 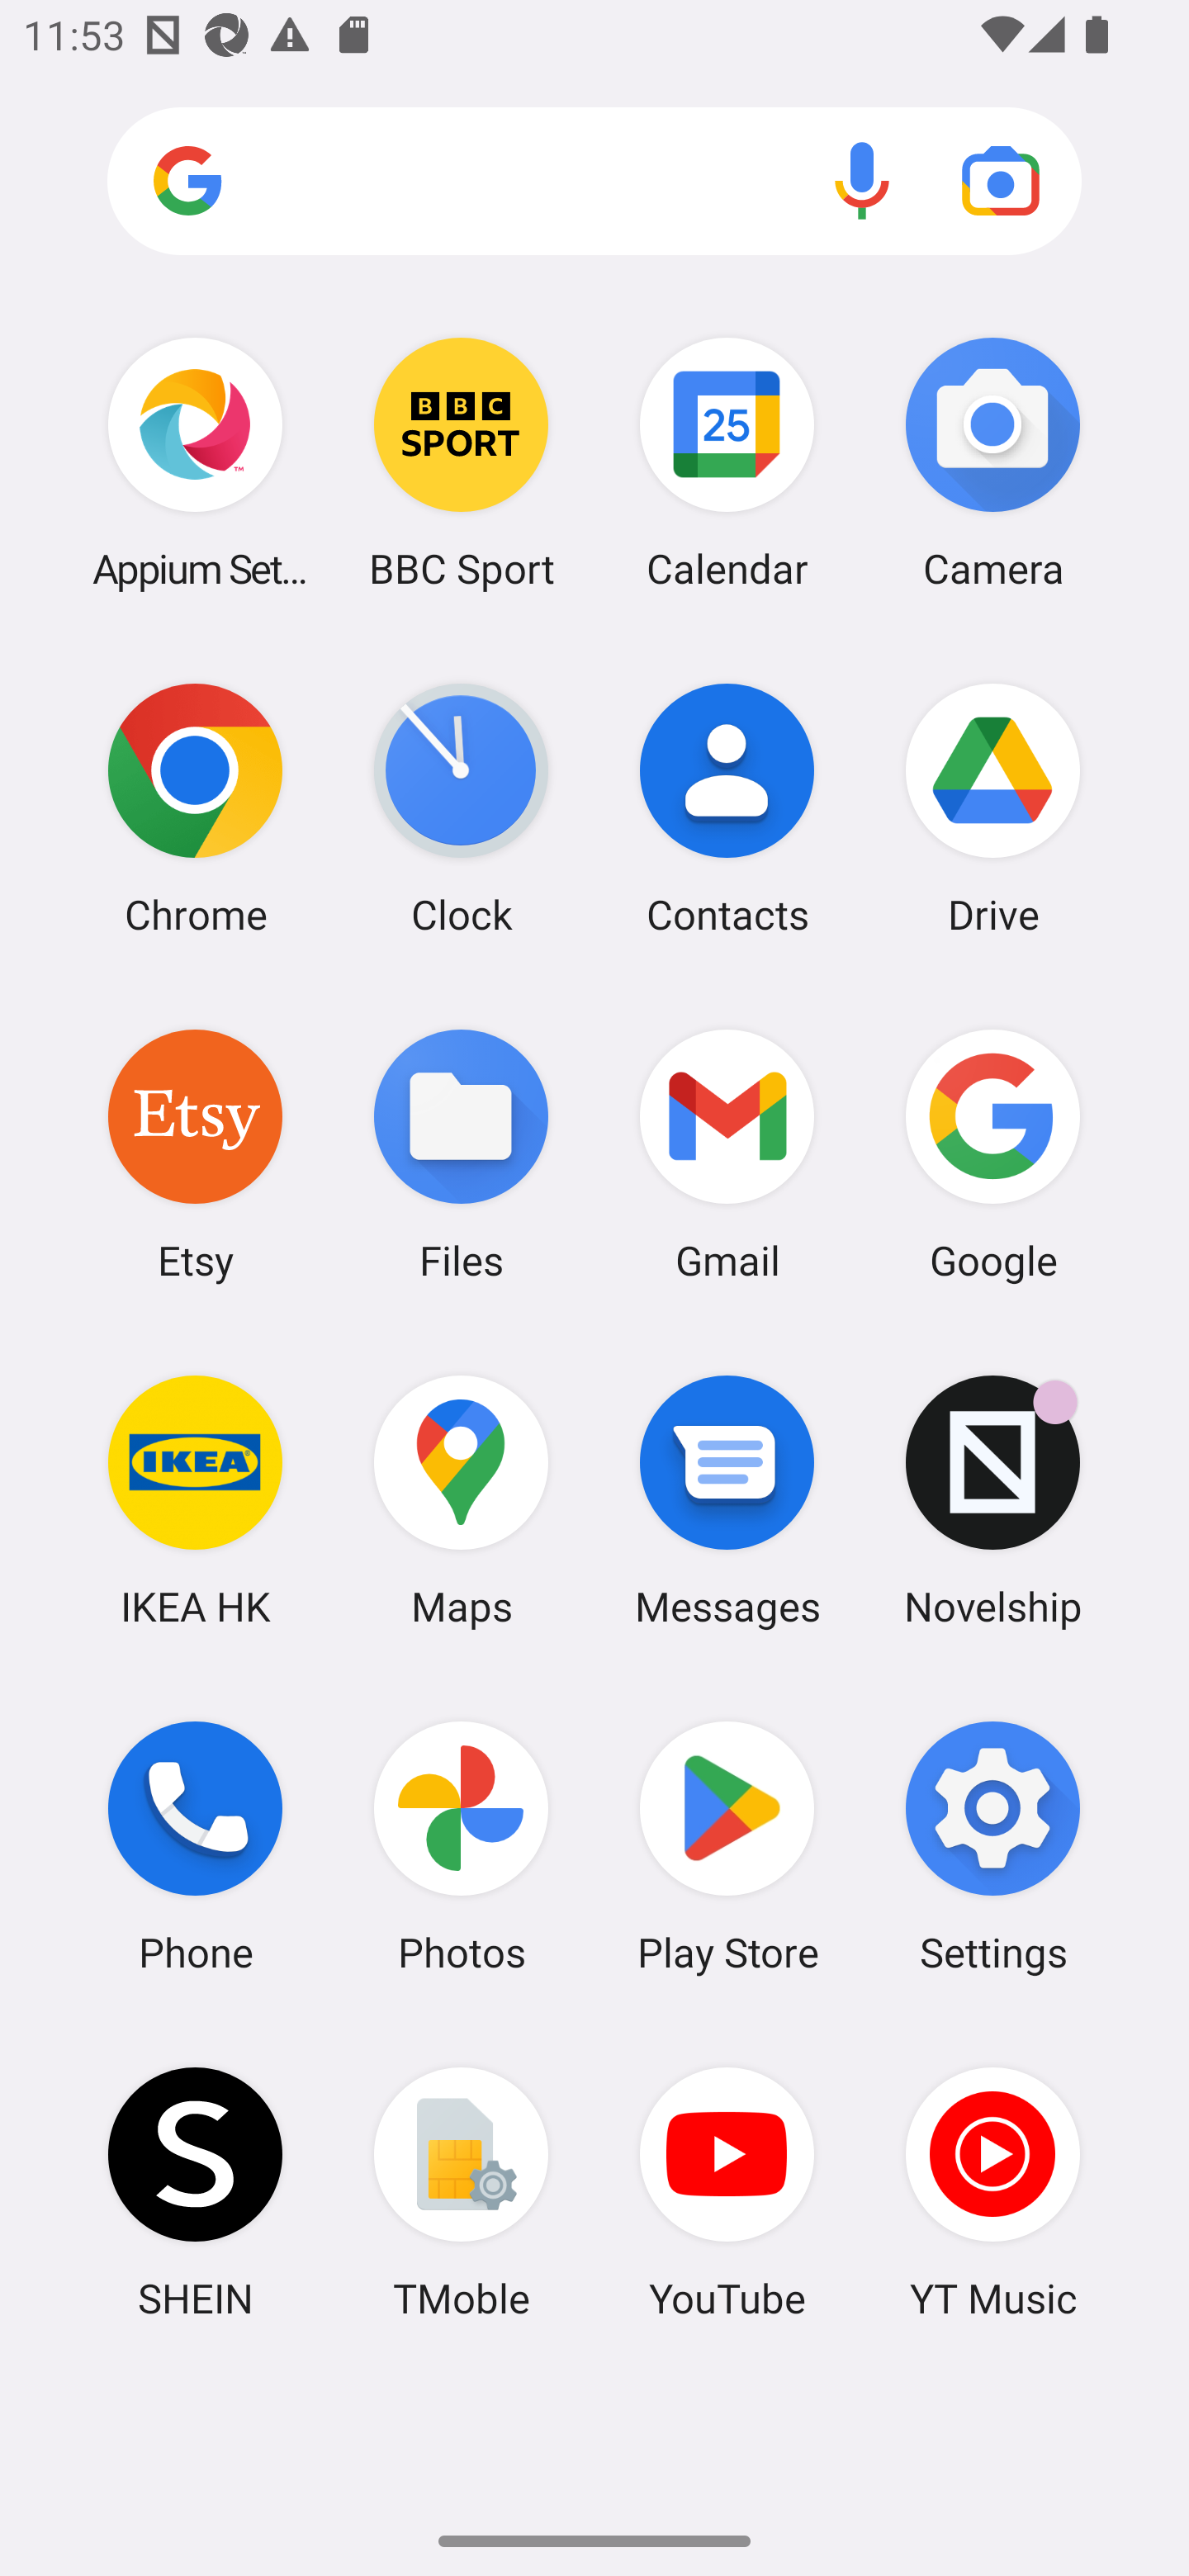 What do you see at coordinates (461, 2192) in the screenshot?
I see `TMoble` at bounding box center [461, 2192].